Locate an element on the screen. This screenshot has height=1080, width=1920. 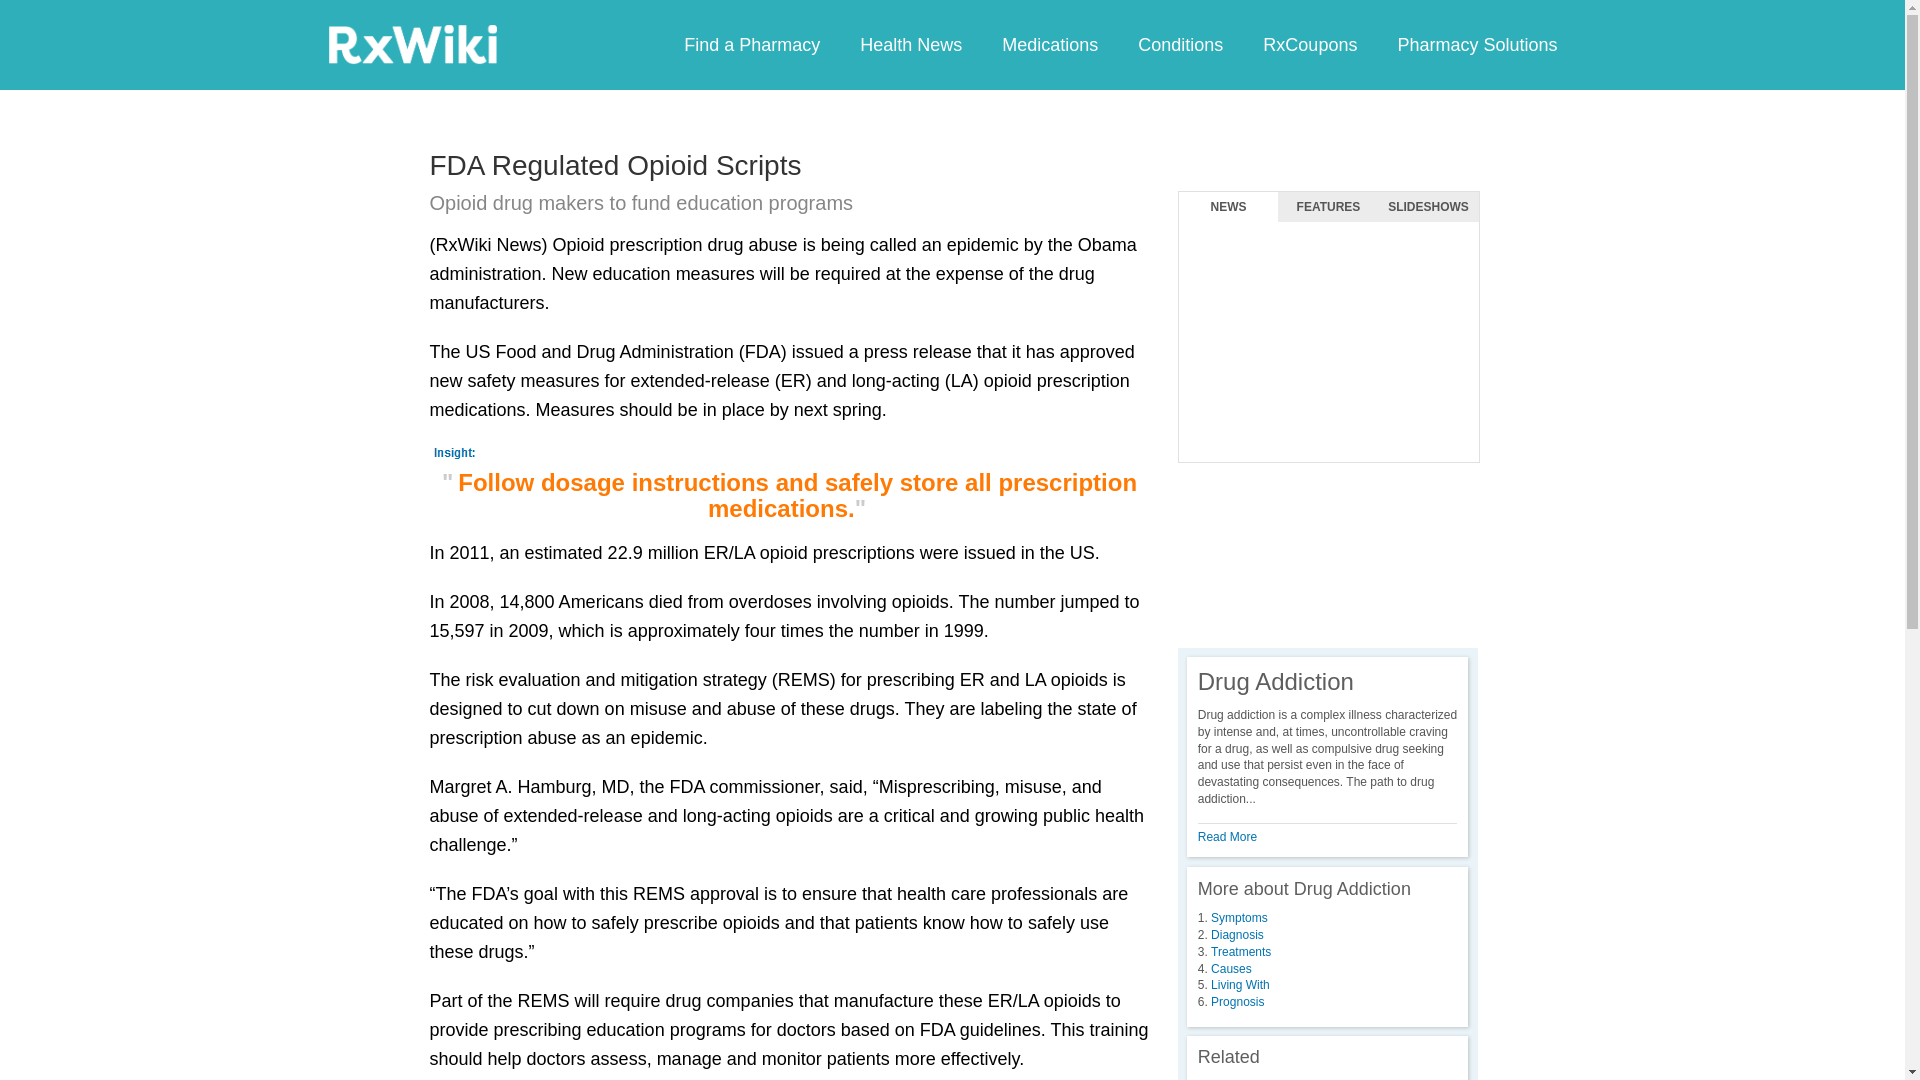
FEATURES is located at coordinates (1328, 207).